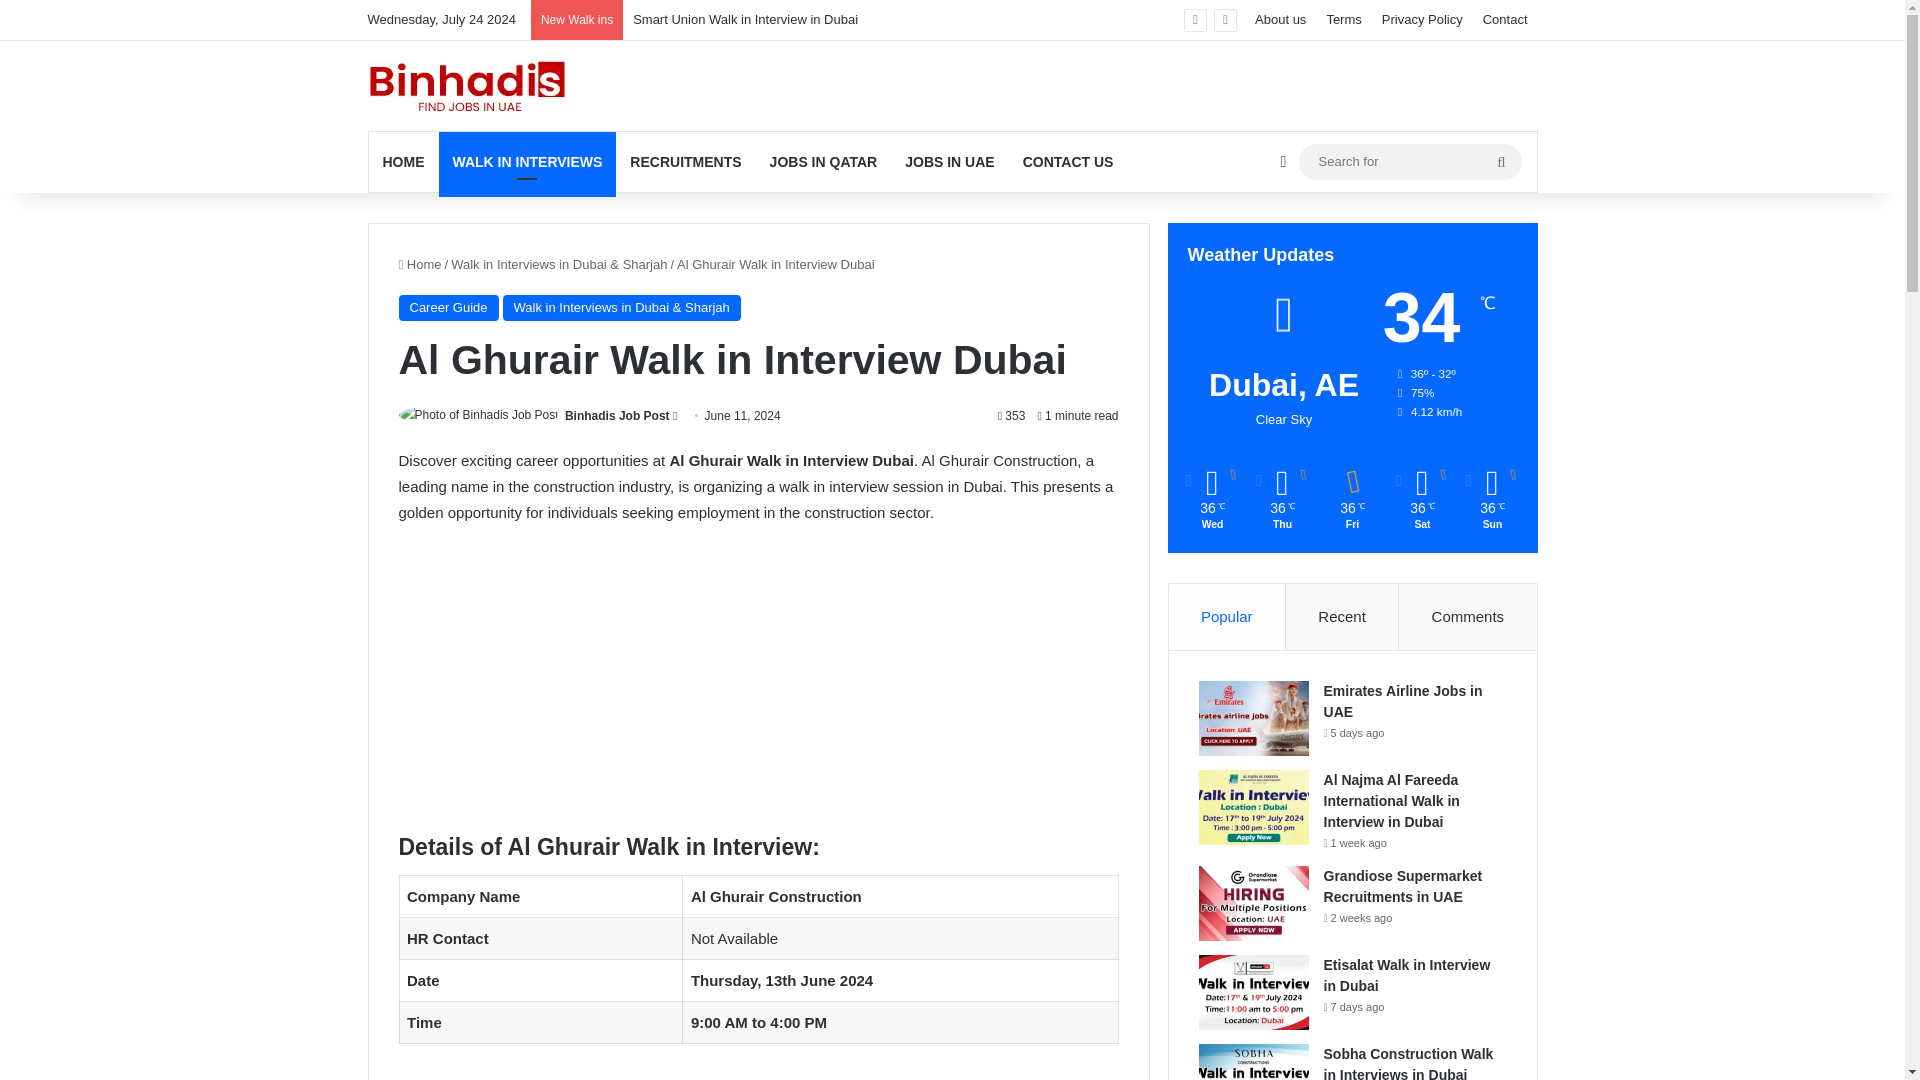 The width and height of the screenshot is (1920, 1080). Describe the element at coordinates (402, 162) in the screenshot. I see `HOME` at that location.